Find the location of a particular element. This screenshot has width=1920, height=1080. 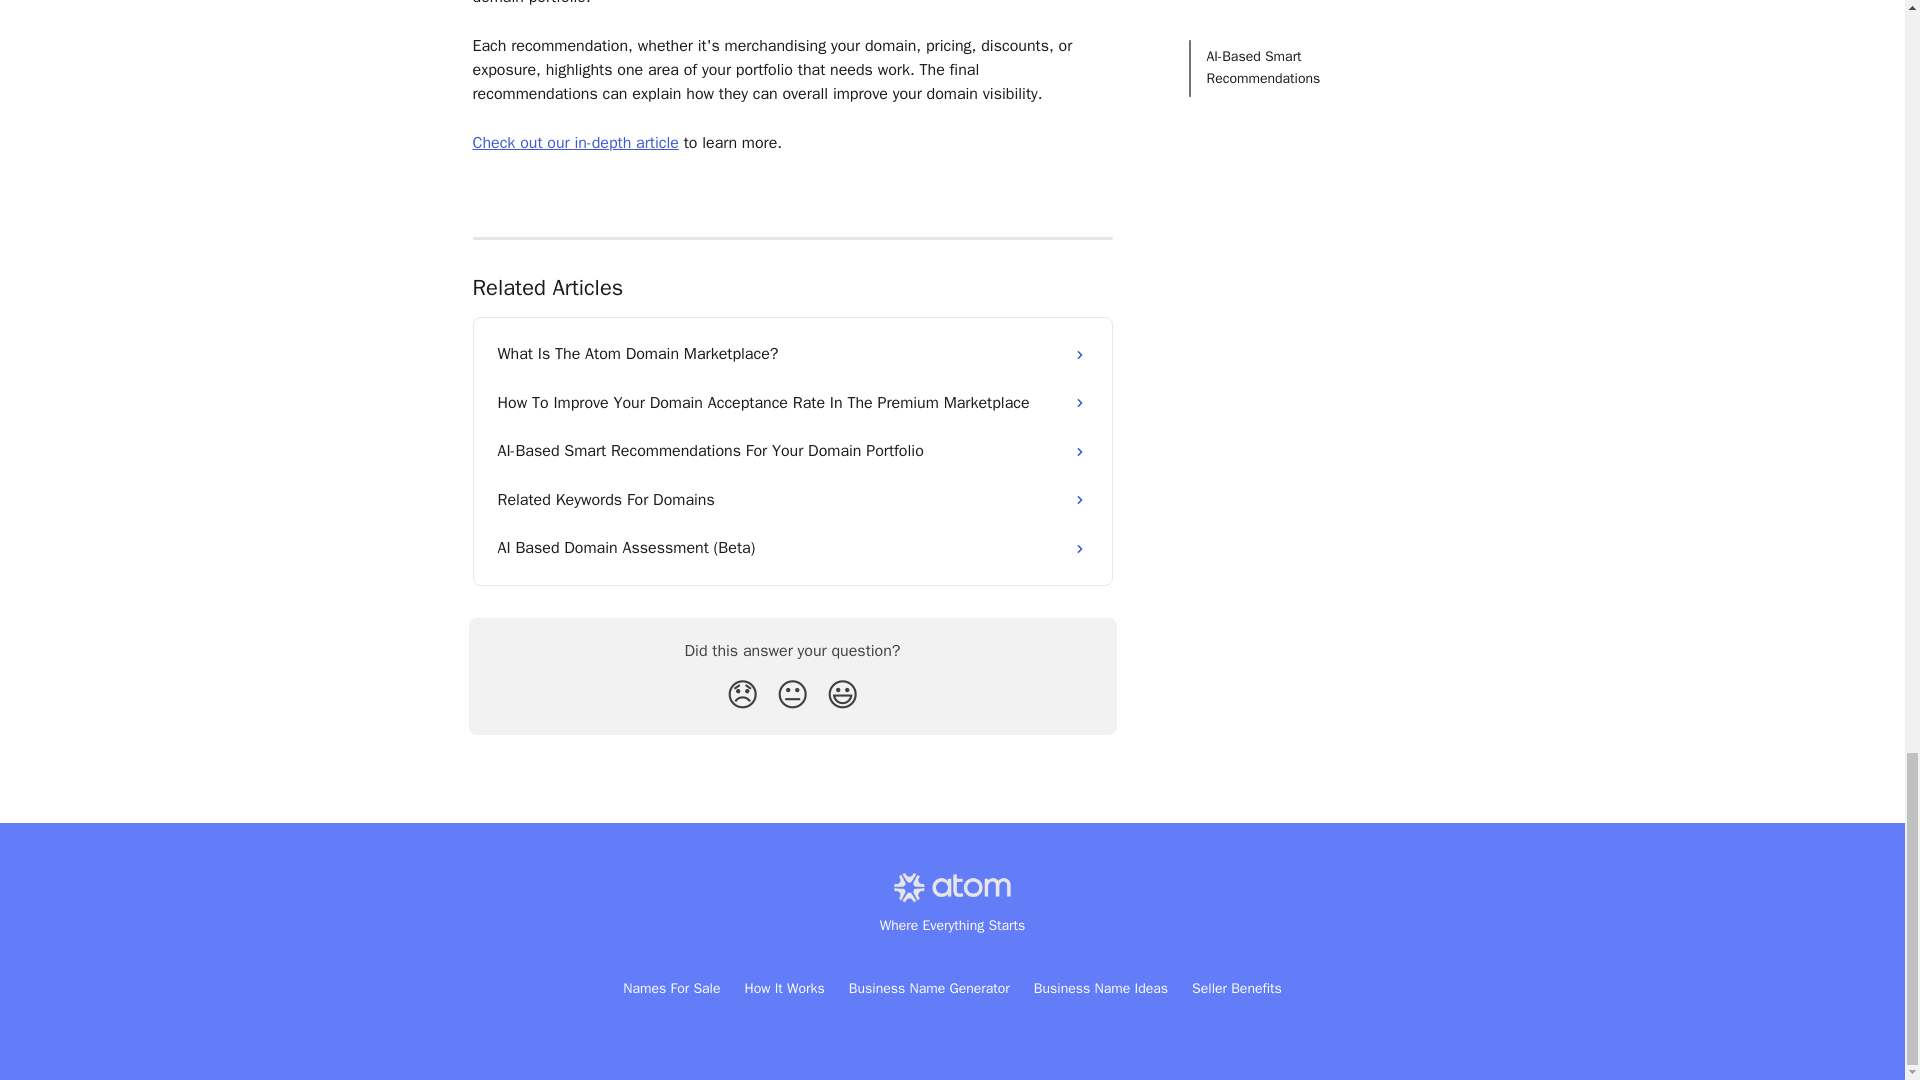

Business Name Ideas is located at coordinates (1100, 988).